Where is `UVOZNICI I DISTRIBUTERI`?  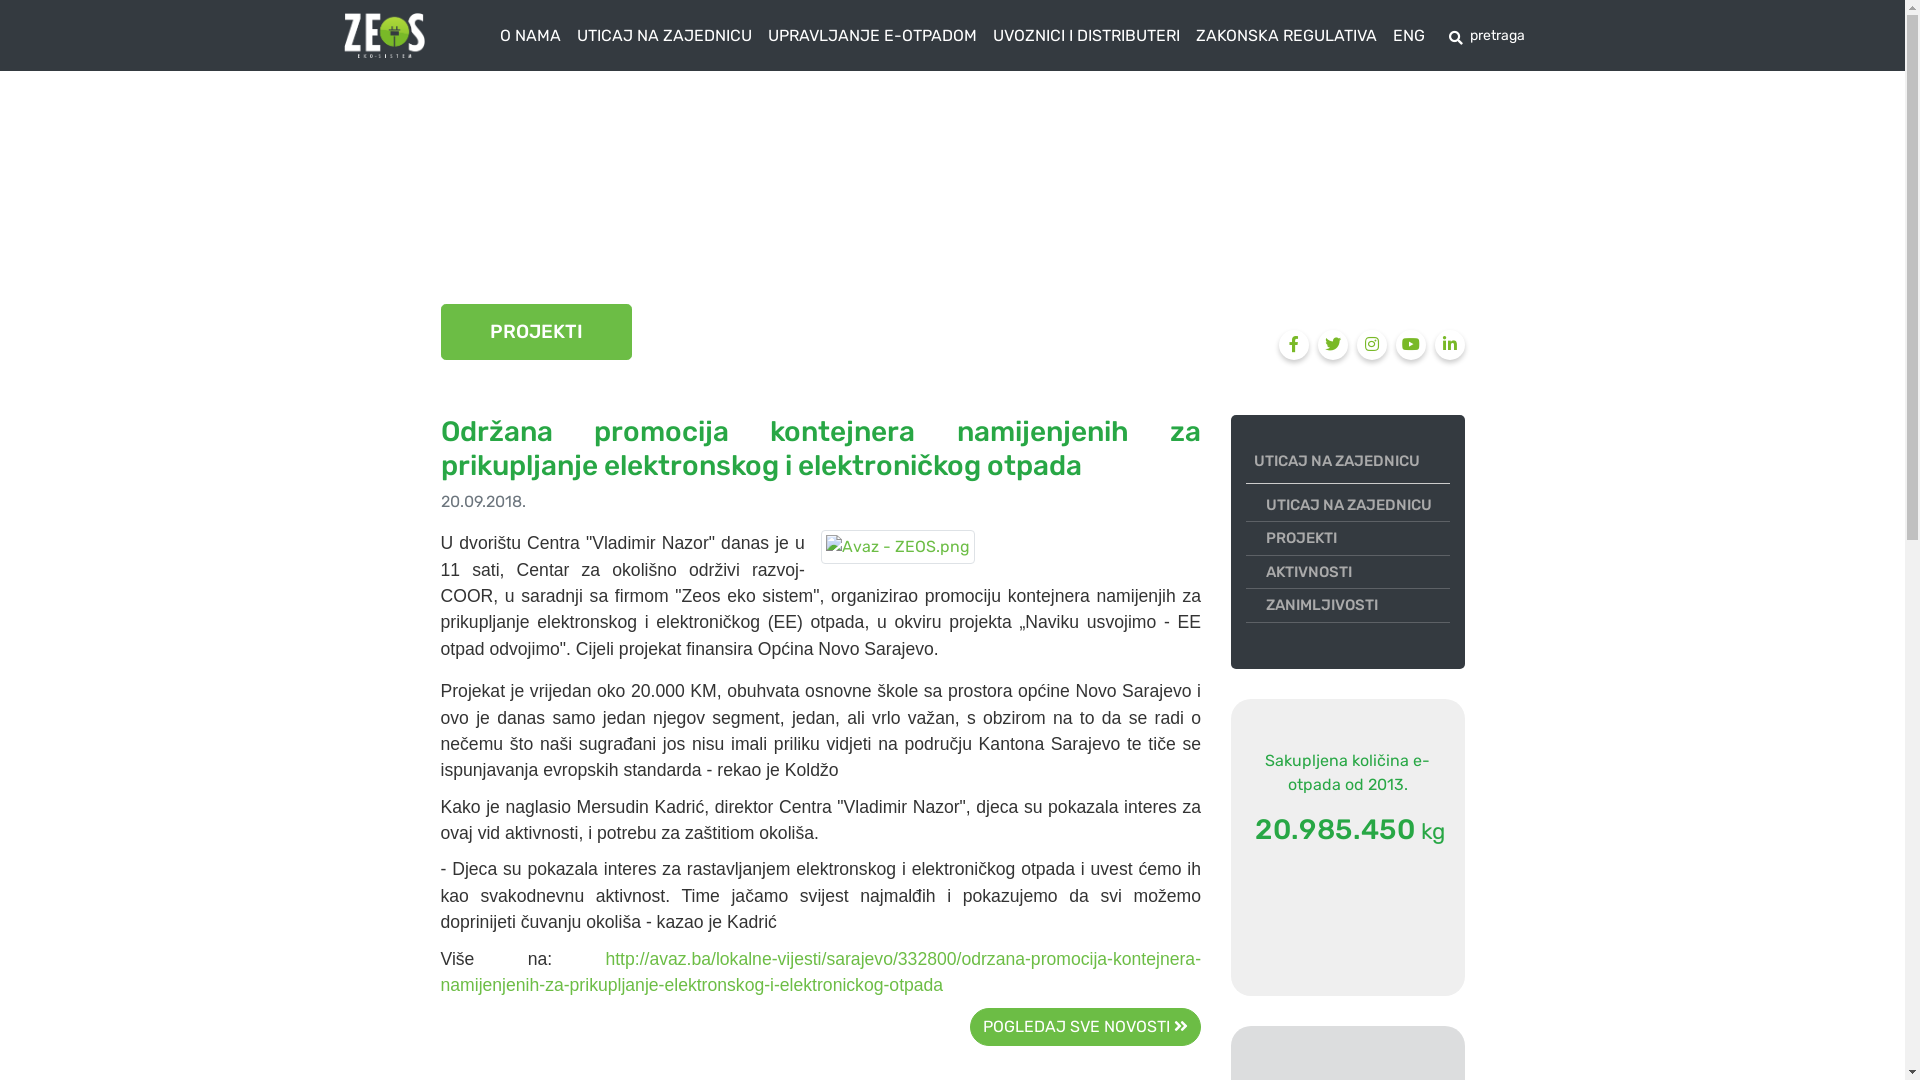 UVOZNICI I DISTRIBUTERI is located at coordinates (1085, 36).